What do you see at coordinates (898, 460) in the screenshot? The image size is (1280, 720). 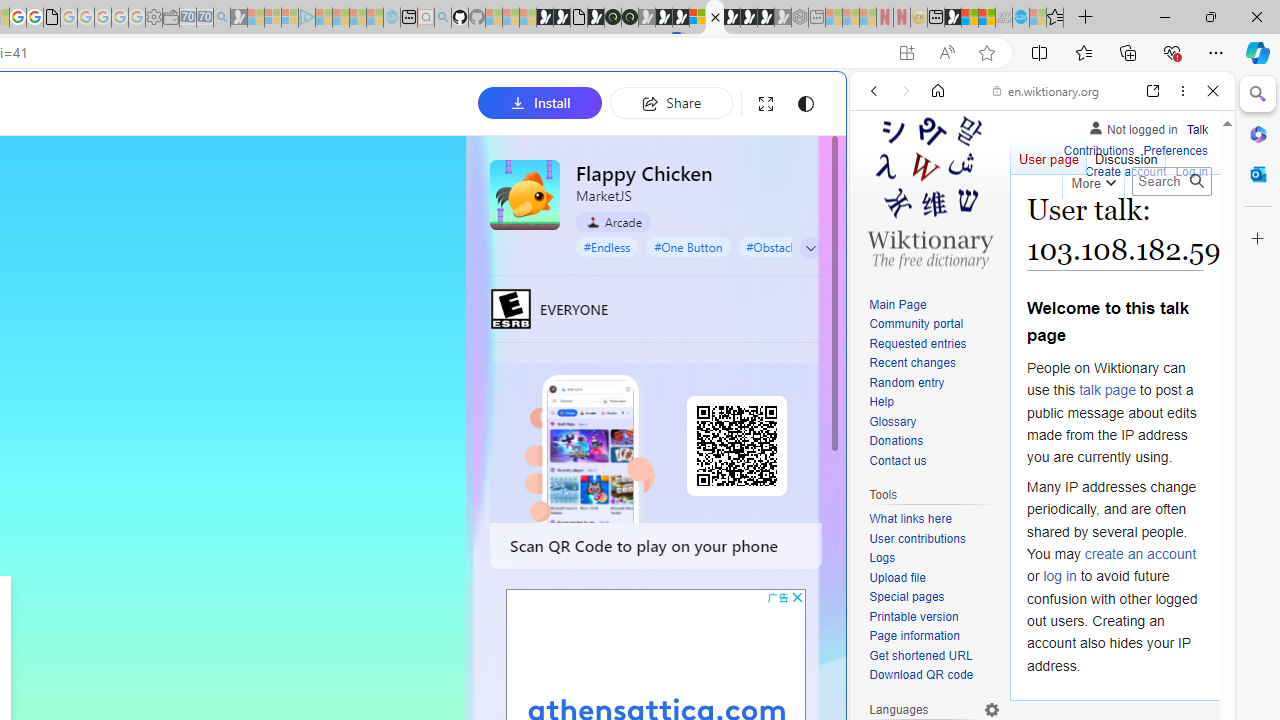 I see `Contact us` at bounding box center [898, 460].